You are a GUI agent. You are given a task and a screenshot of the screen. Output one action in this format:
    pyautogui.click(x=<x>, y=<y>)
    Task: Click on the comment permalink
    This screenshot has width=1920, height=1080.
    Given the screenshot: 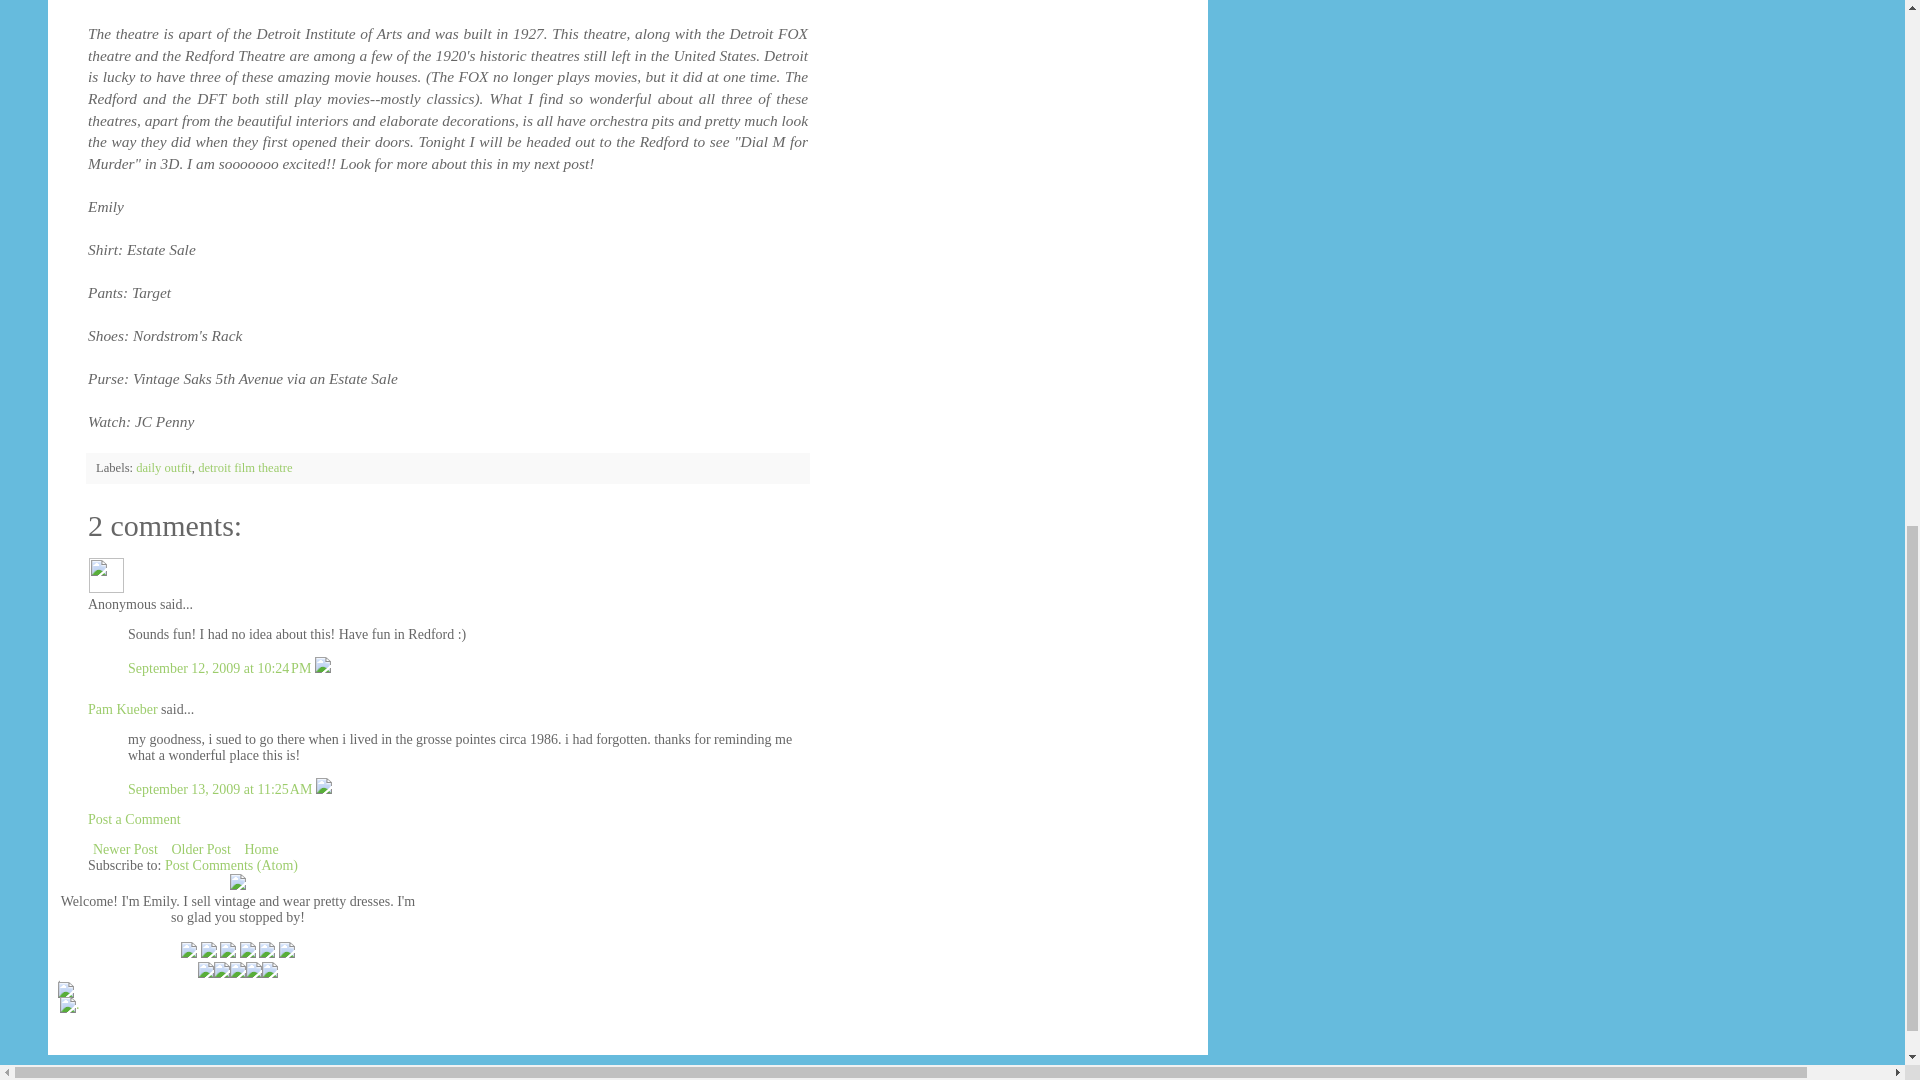 What is the action you would take?
    pyautogui.click(x=221, y=668)
    